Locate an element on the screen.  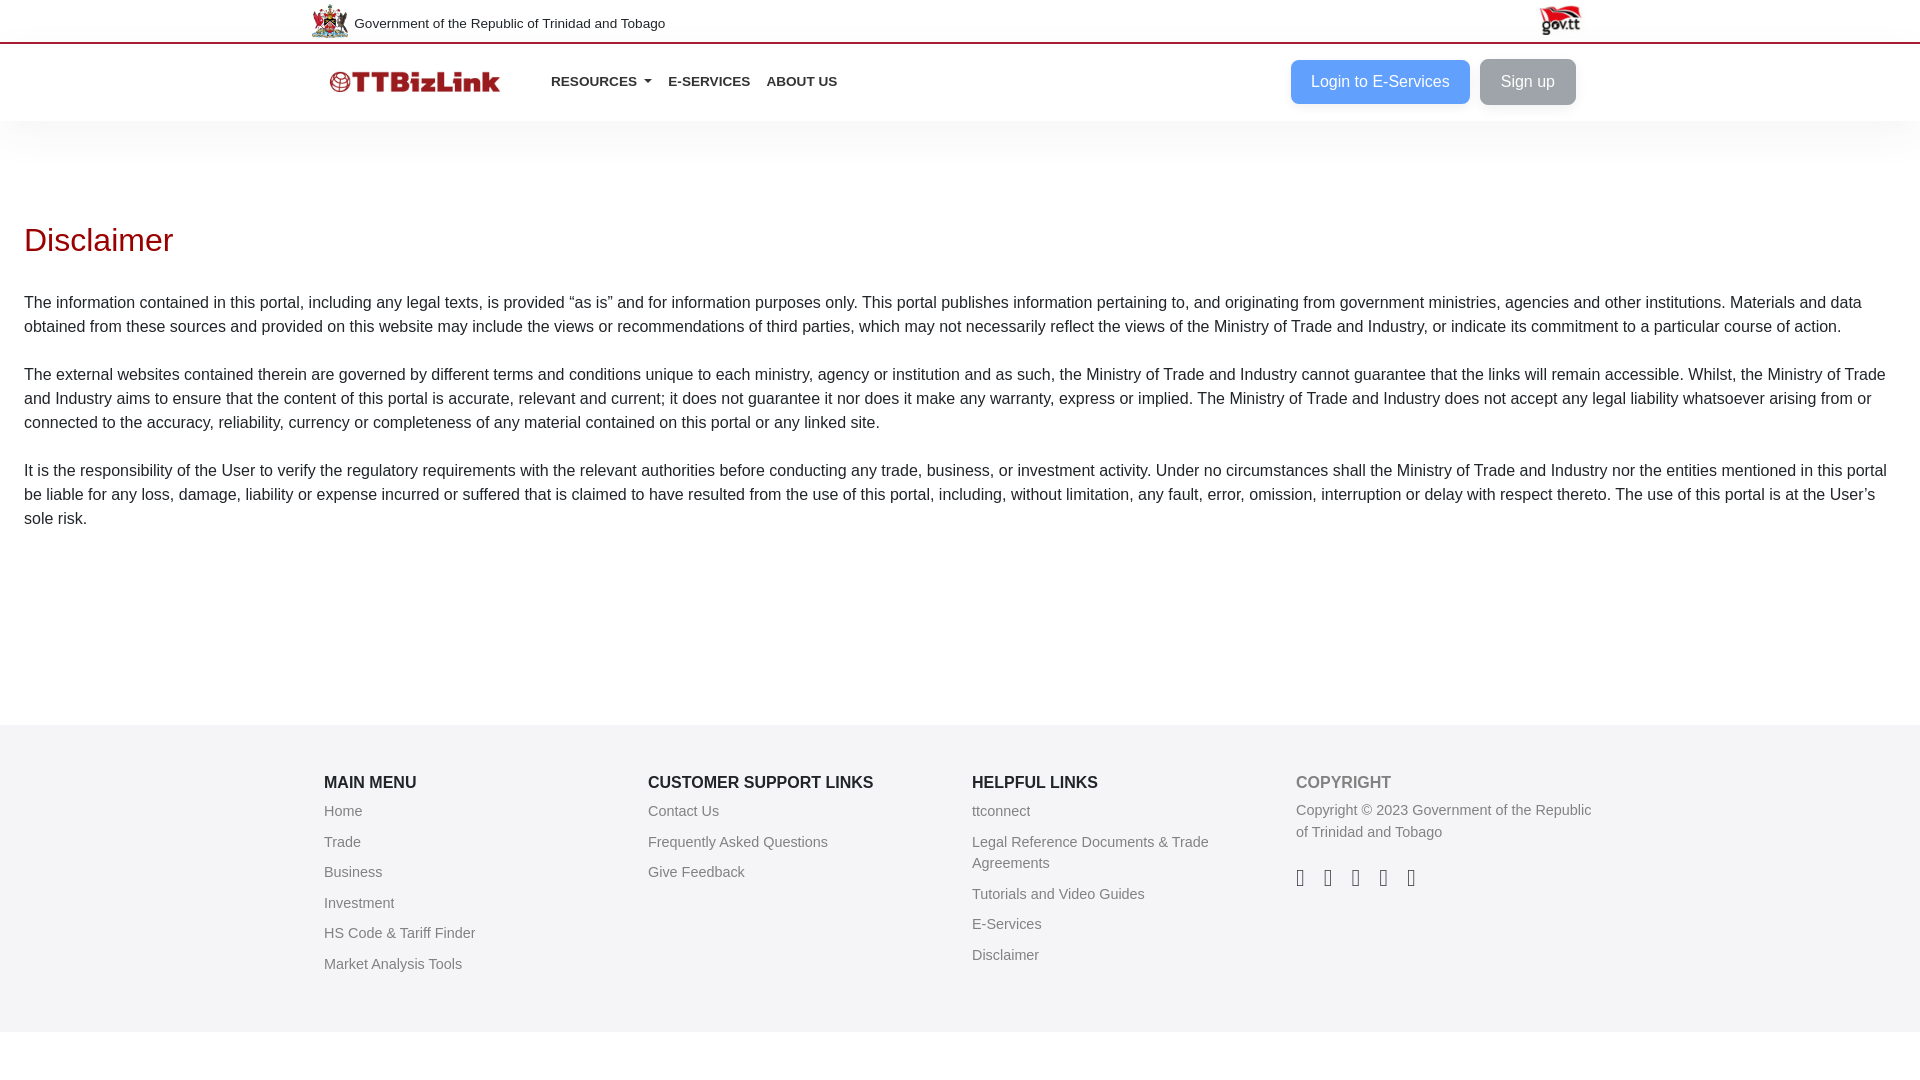
Tutorials and Video Guides is located at coordinates (1058, 895).